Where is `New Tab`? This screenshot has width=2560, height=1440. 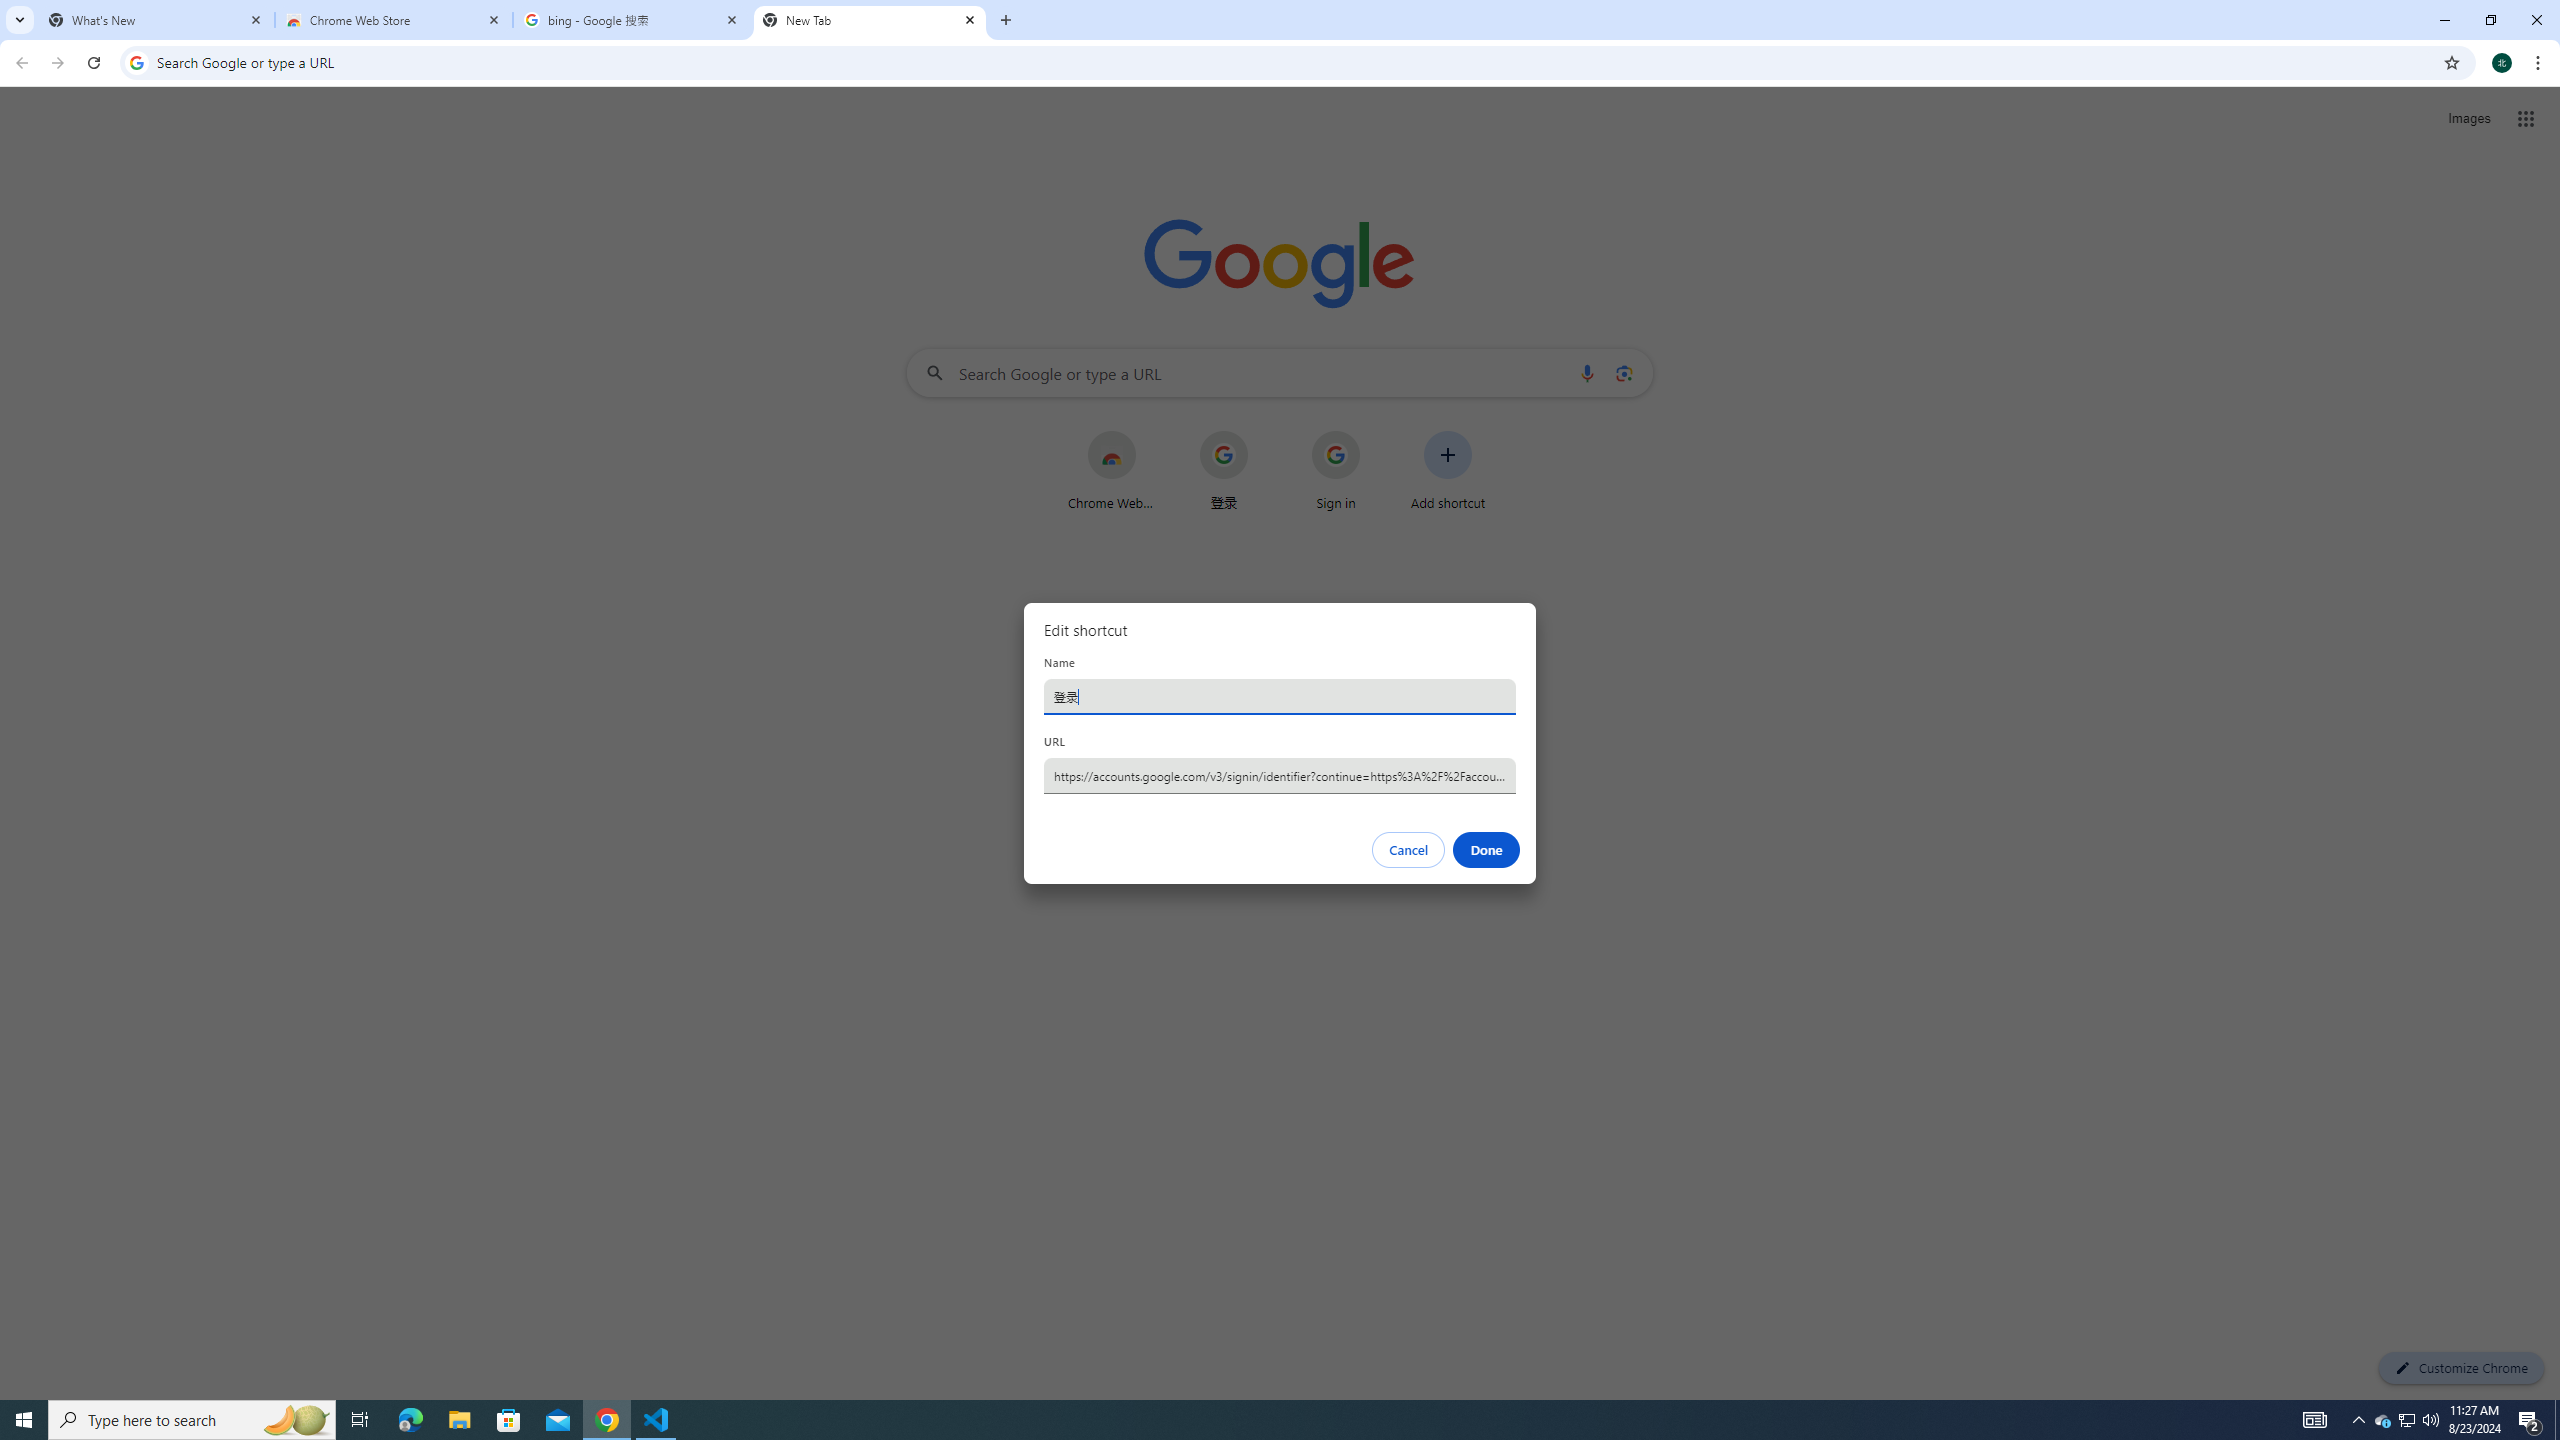 New Tab is located at coordinates (870, 20).